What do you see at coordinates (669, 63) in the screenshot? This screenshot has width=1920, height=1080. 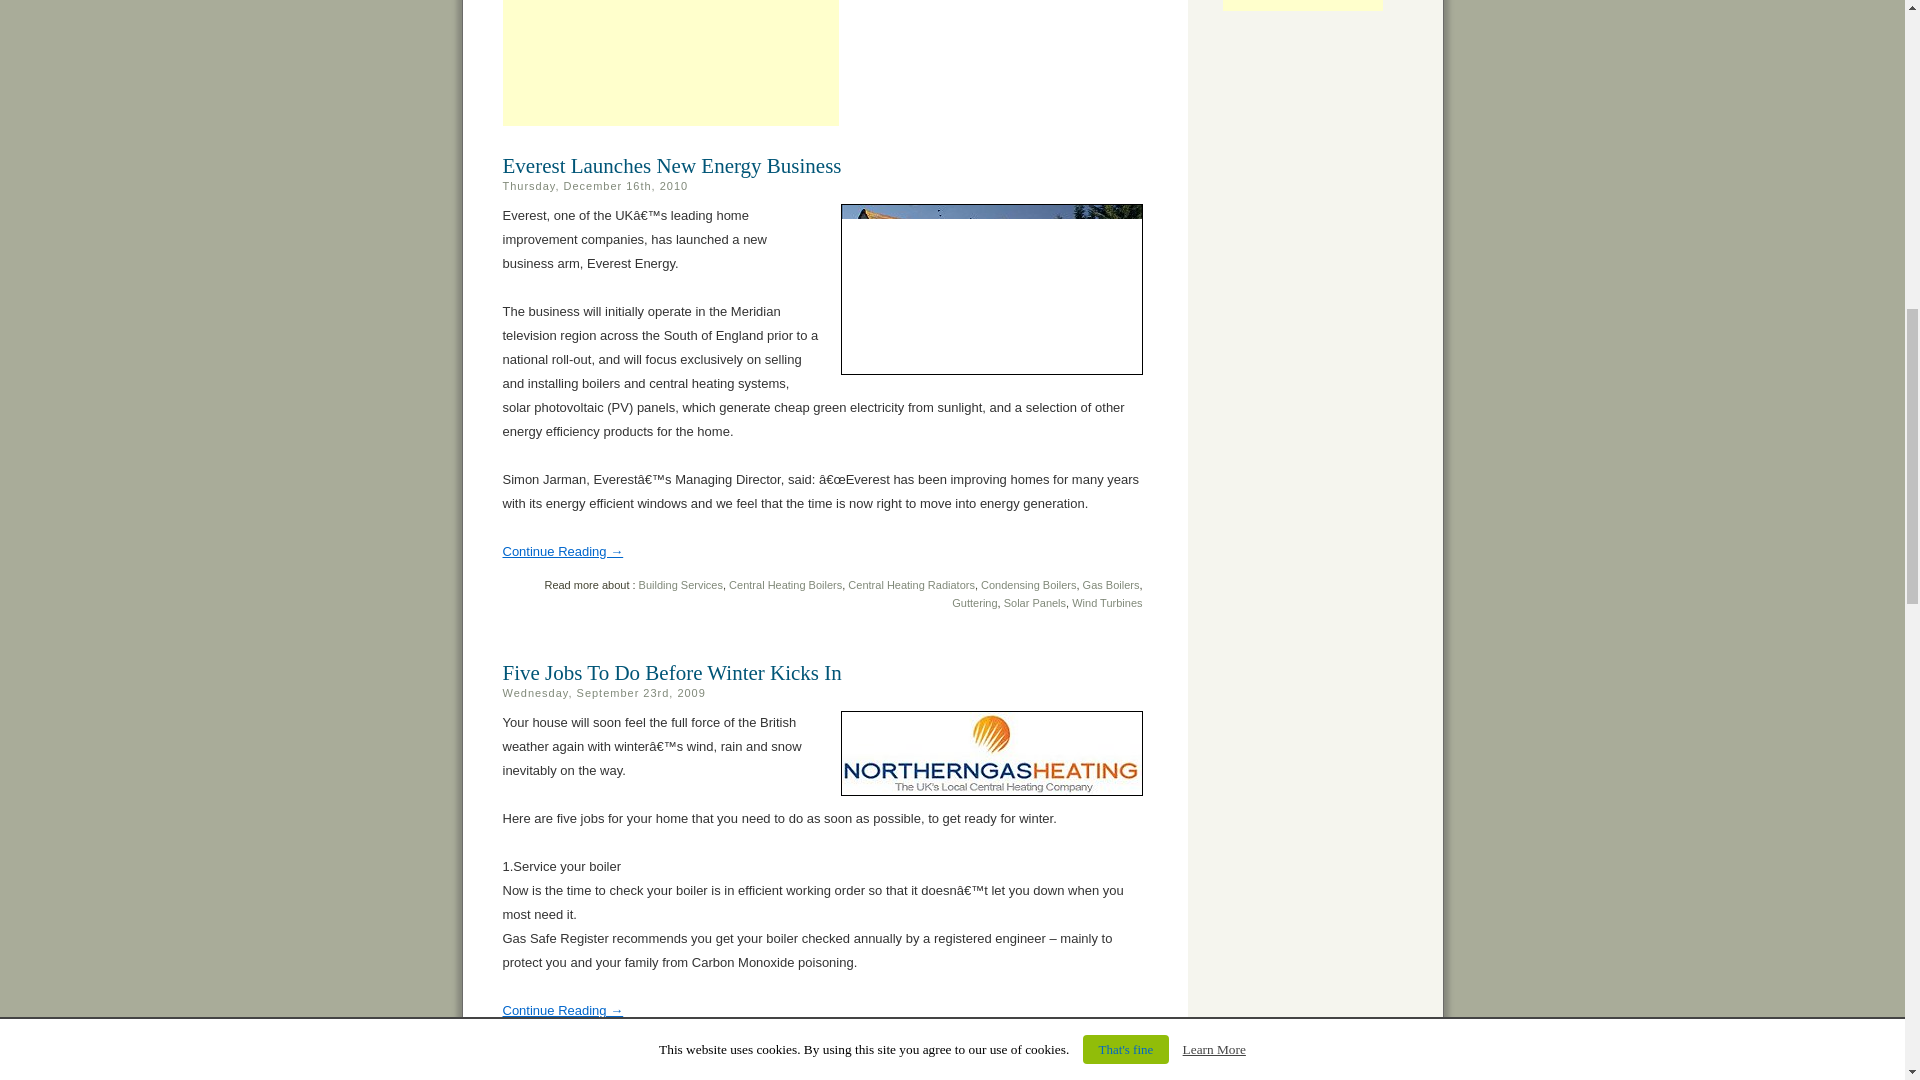 I see `Advertisement` at bounding box center [669, 63].